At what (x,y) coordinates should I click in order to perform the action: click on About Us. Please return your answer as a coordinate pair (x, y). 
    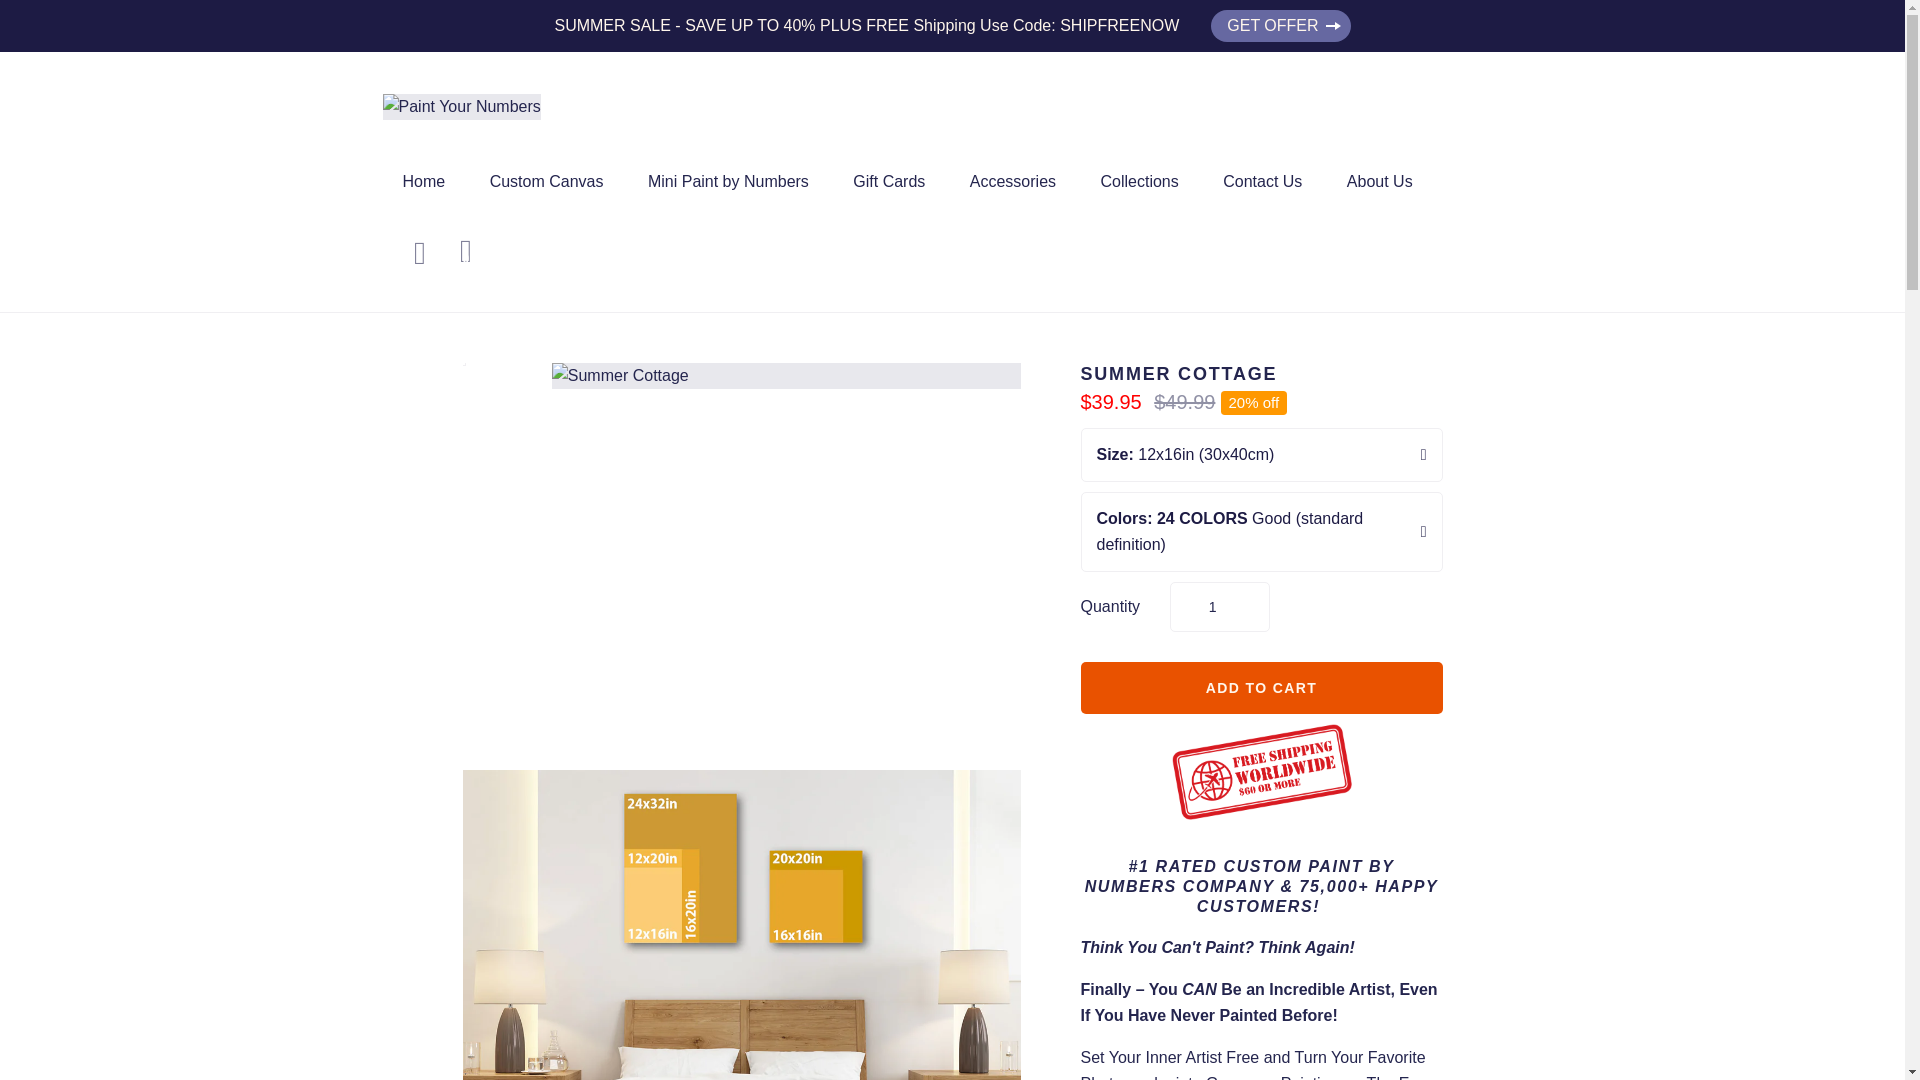
    Looking at the image, I should click on (1379, 181).